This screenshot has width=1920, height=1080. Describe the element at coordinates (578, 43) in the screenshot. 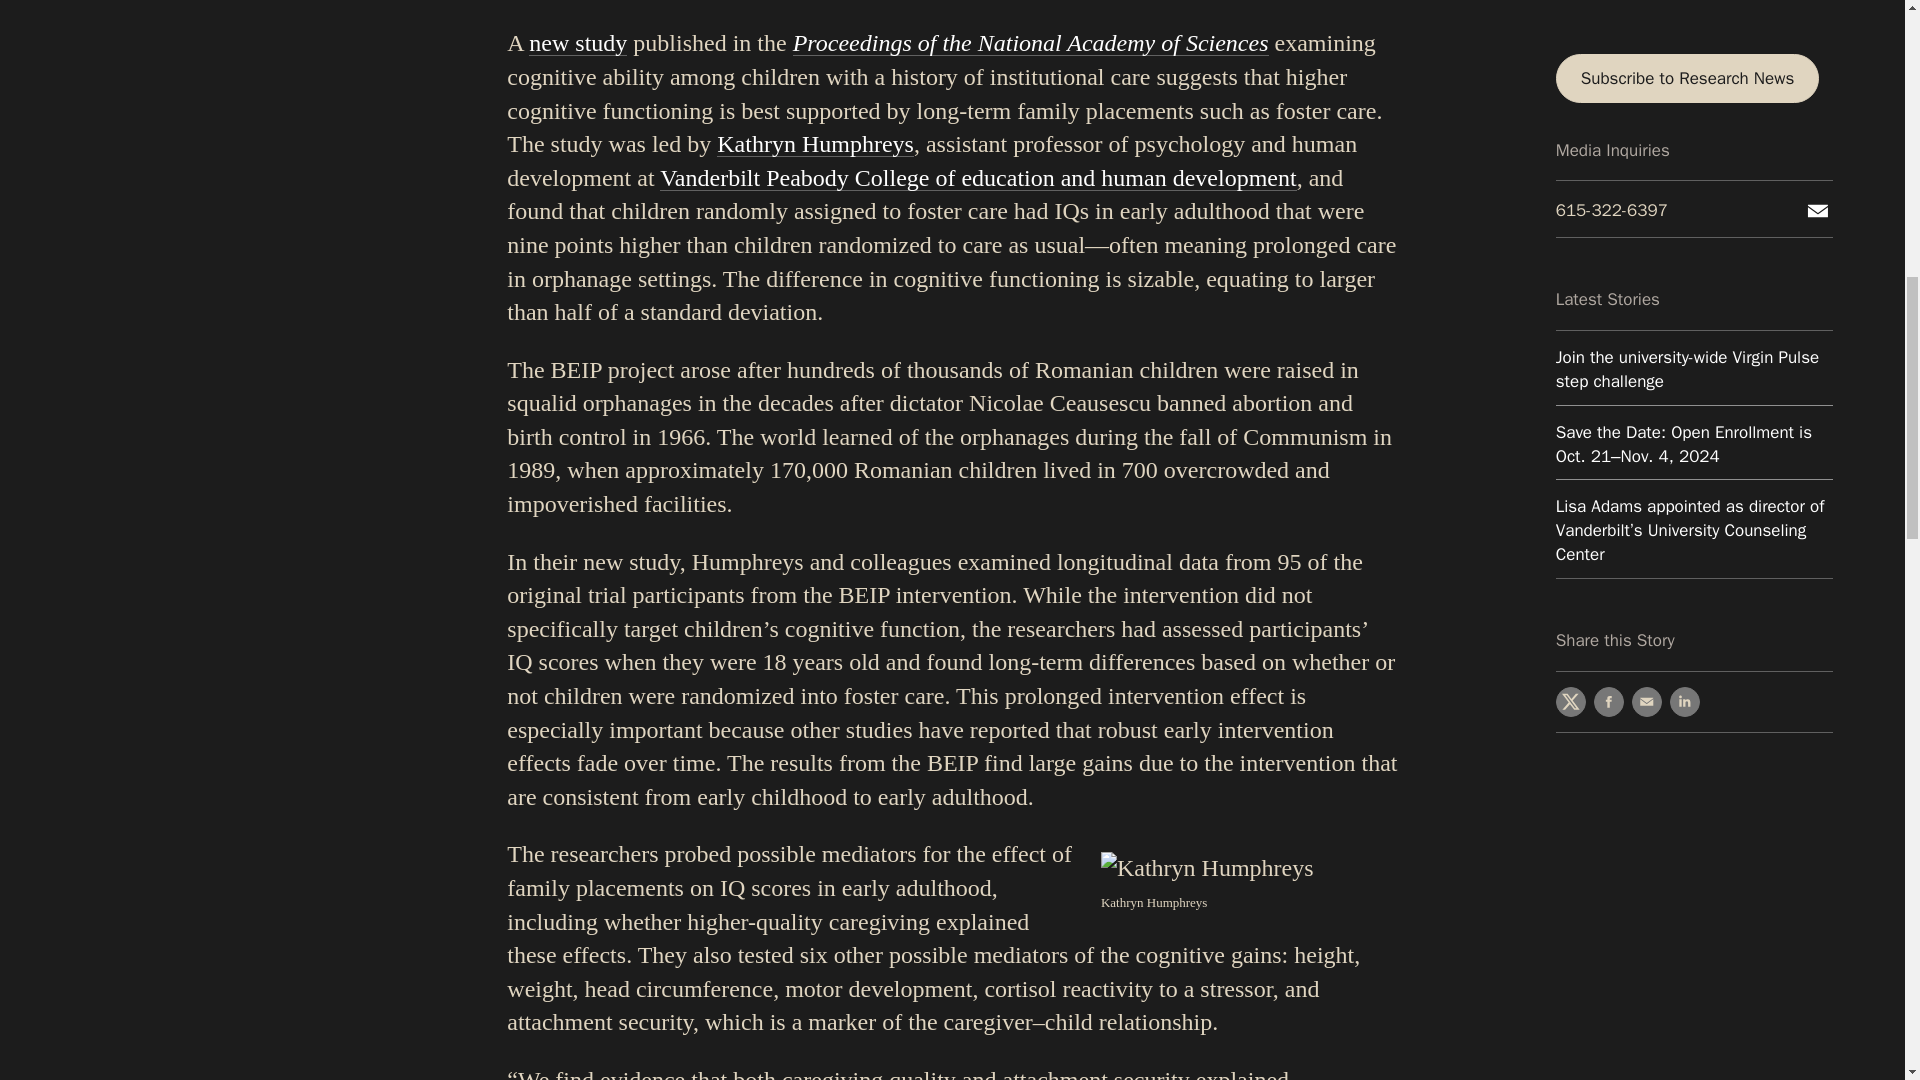

I see `new study` at that location.